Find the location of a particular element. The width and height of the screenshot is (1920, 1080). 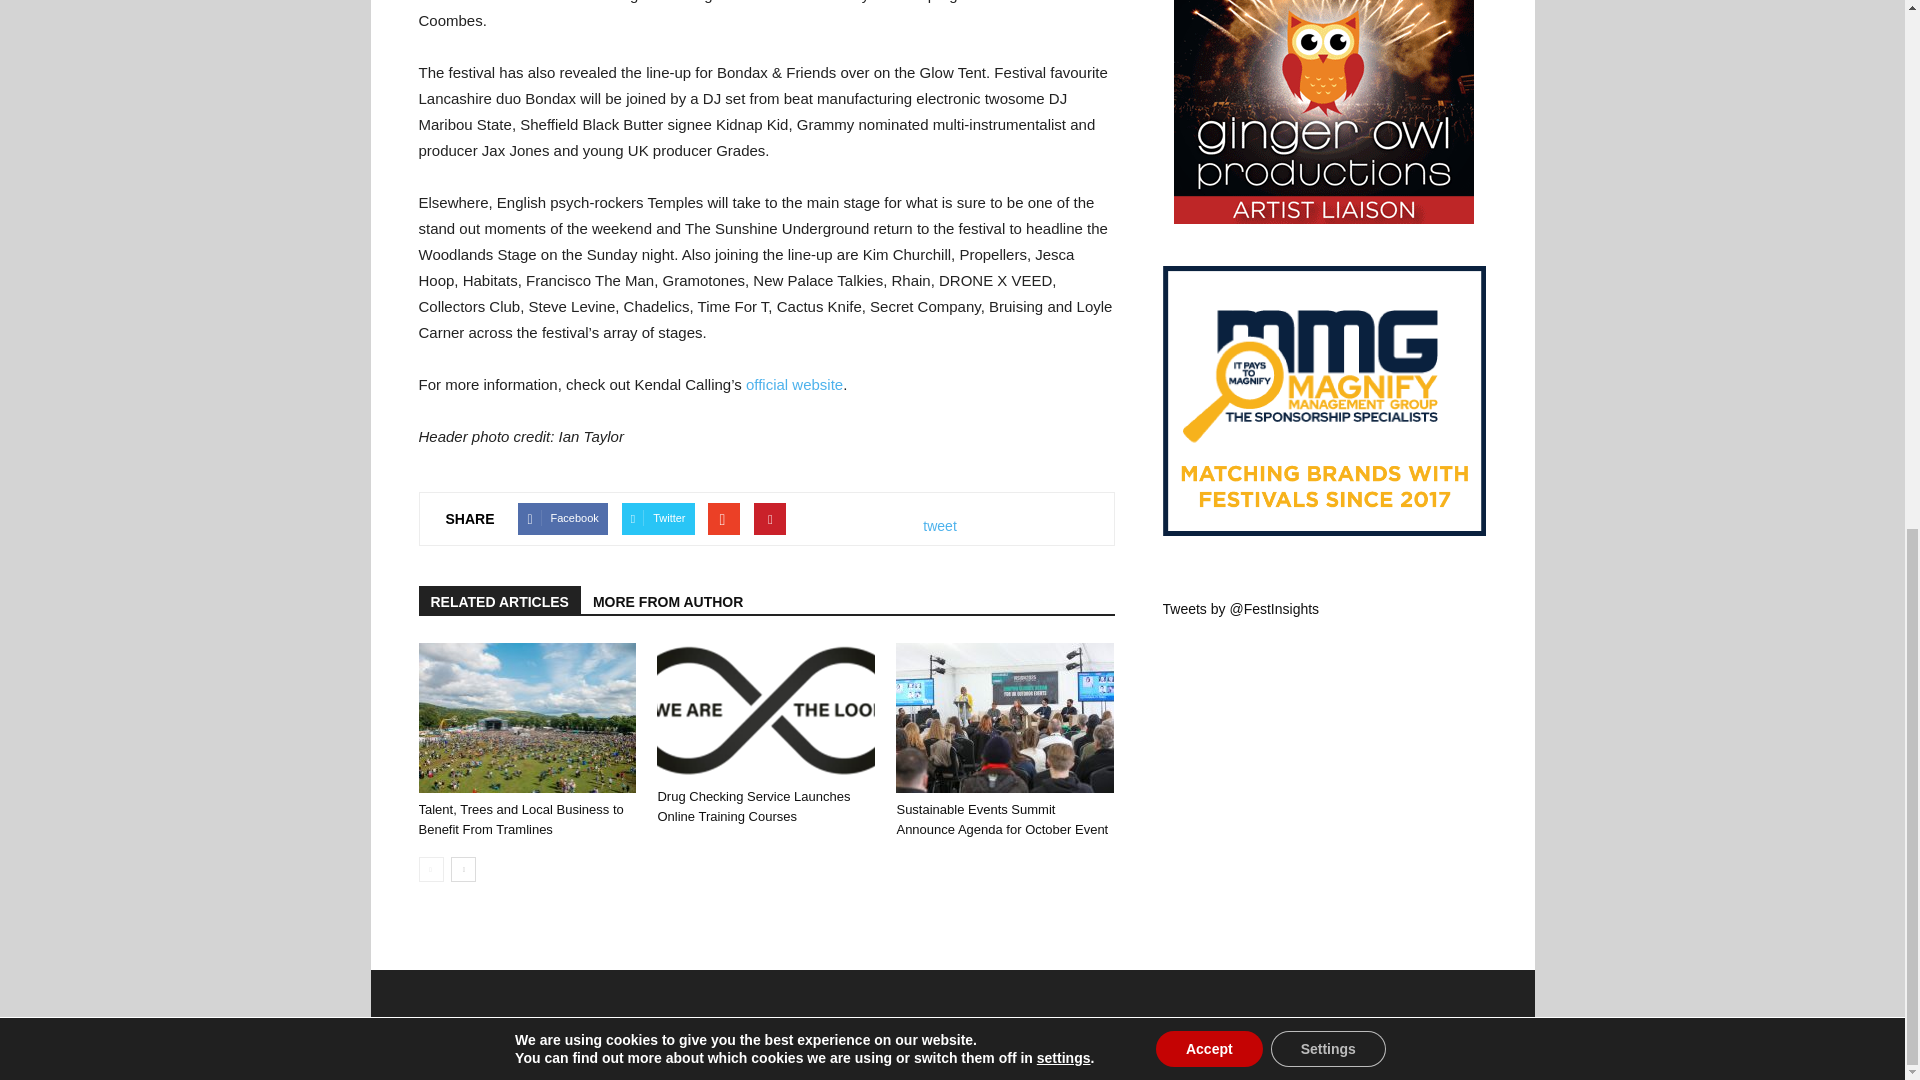

official website is located at coordinates (794, 384).